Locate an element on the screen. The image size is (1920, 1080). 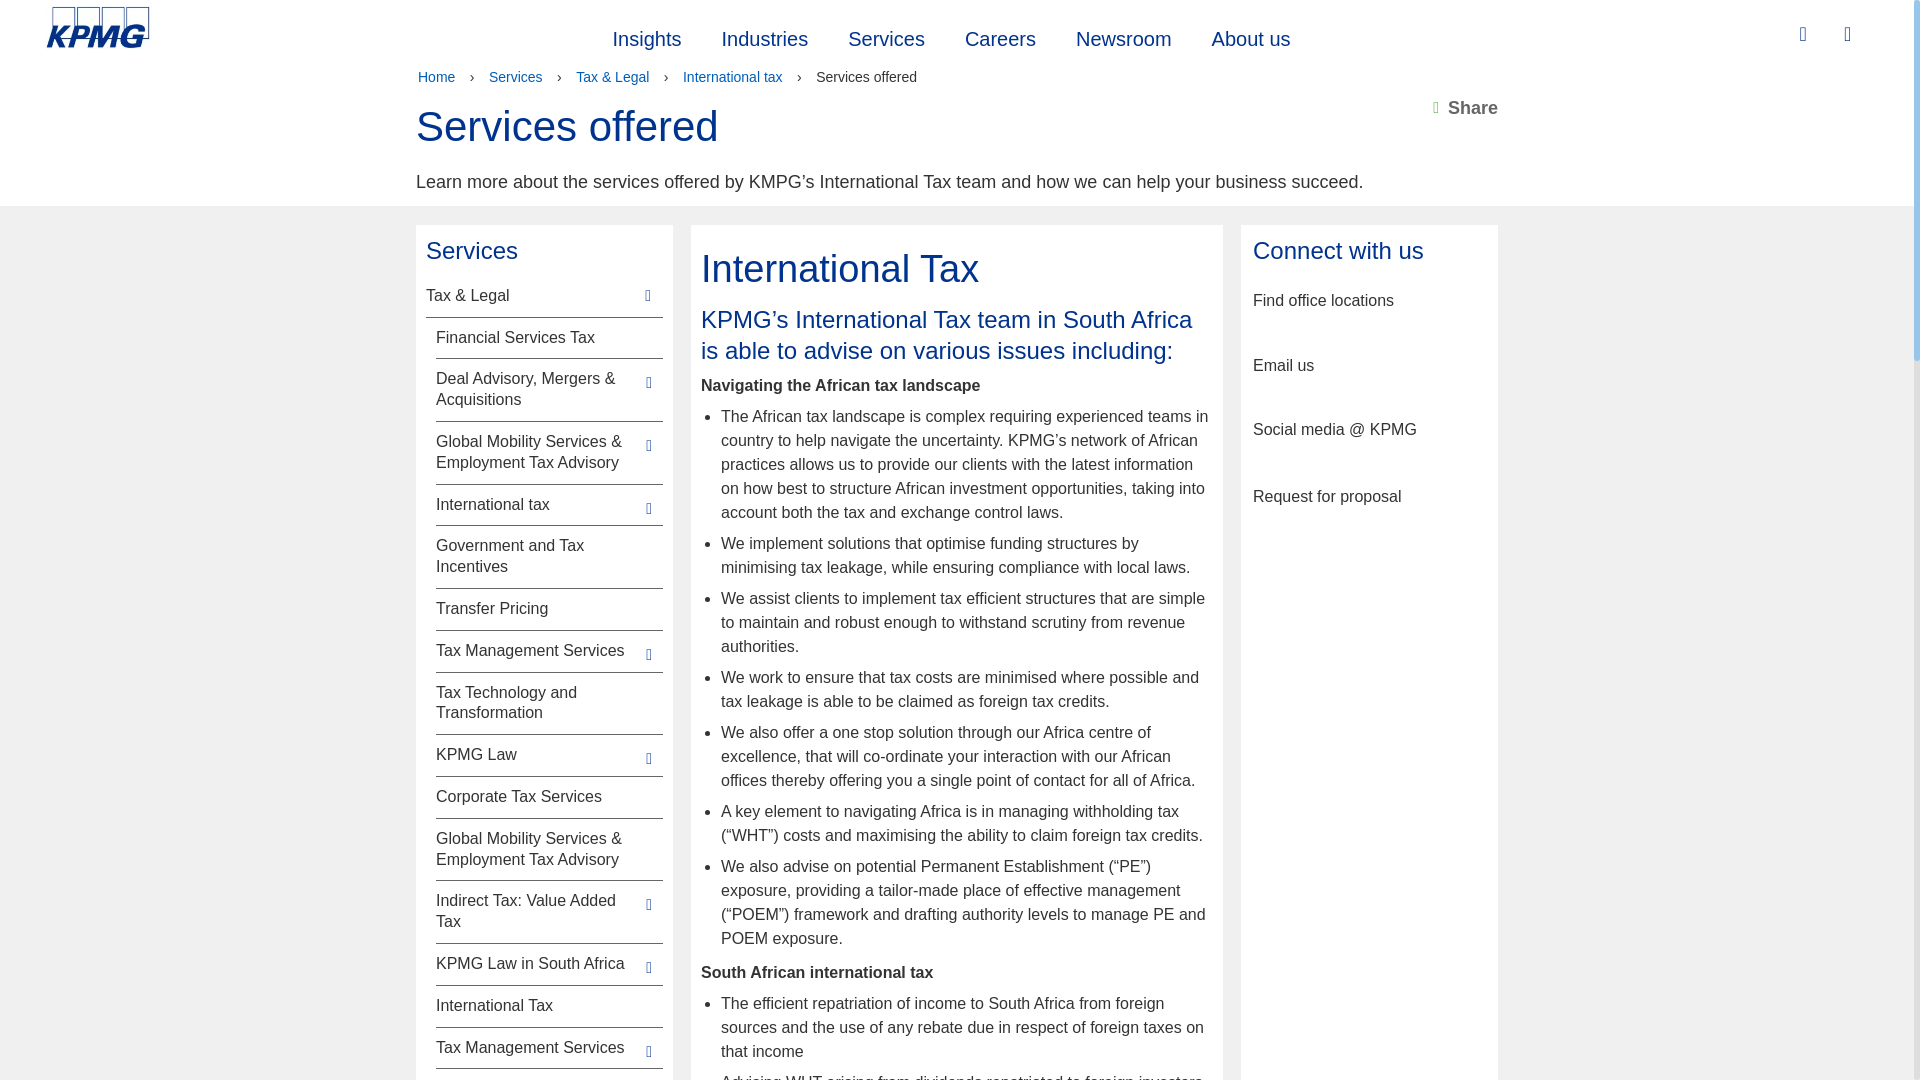
Industries is located at coordinates (764, 36).